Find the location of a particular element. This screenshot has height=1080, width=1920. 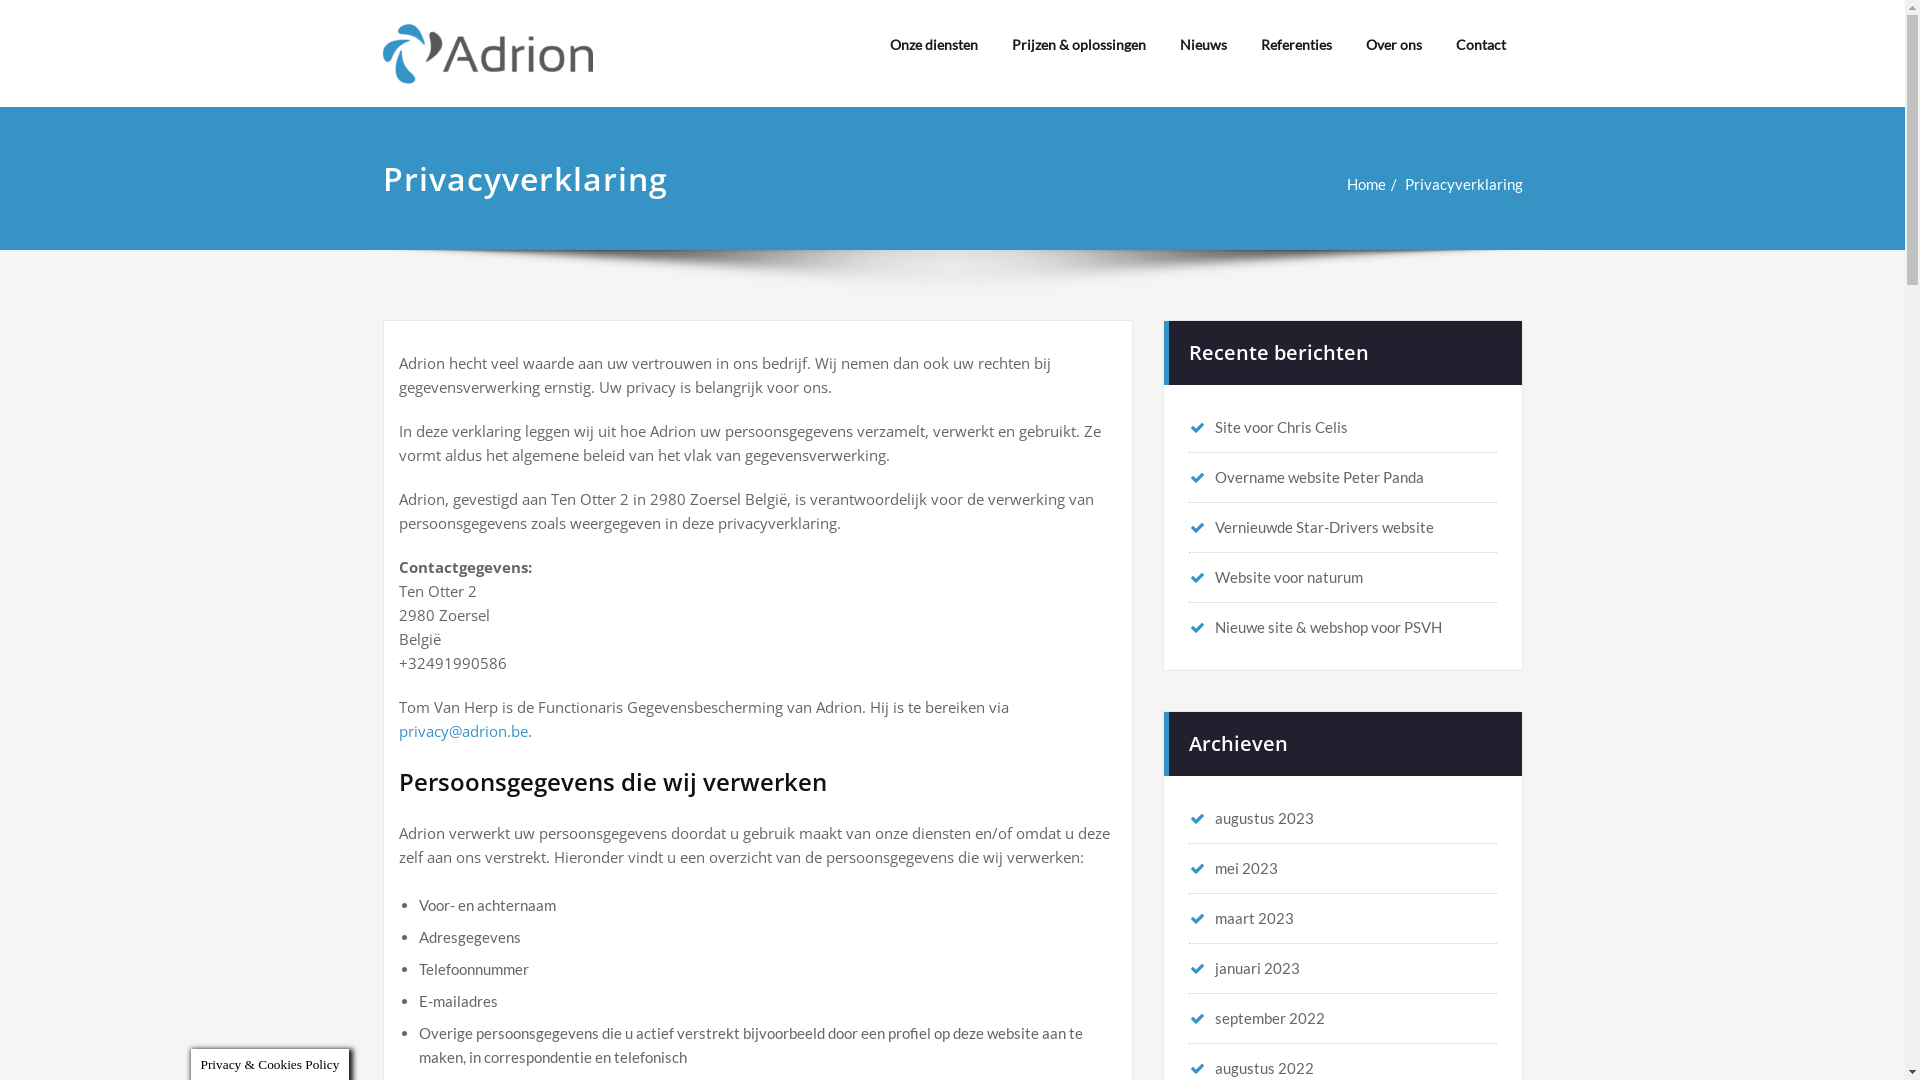

Overname website Peter Panda is located at coordinates (1306, 477).